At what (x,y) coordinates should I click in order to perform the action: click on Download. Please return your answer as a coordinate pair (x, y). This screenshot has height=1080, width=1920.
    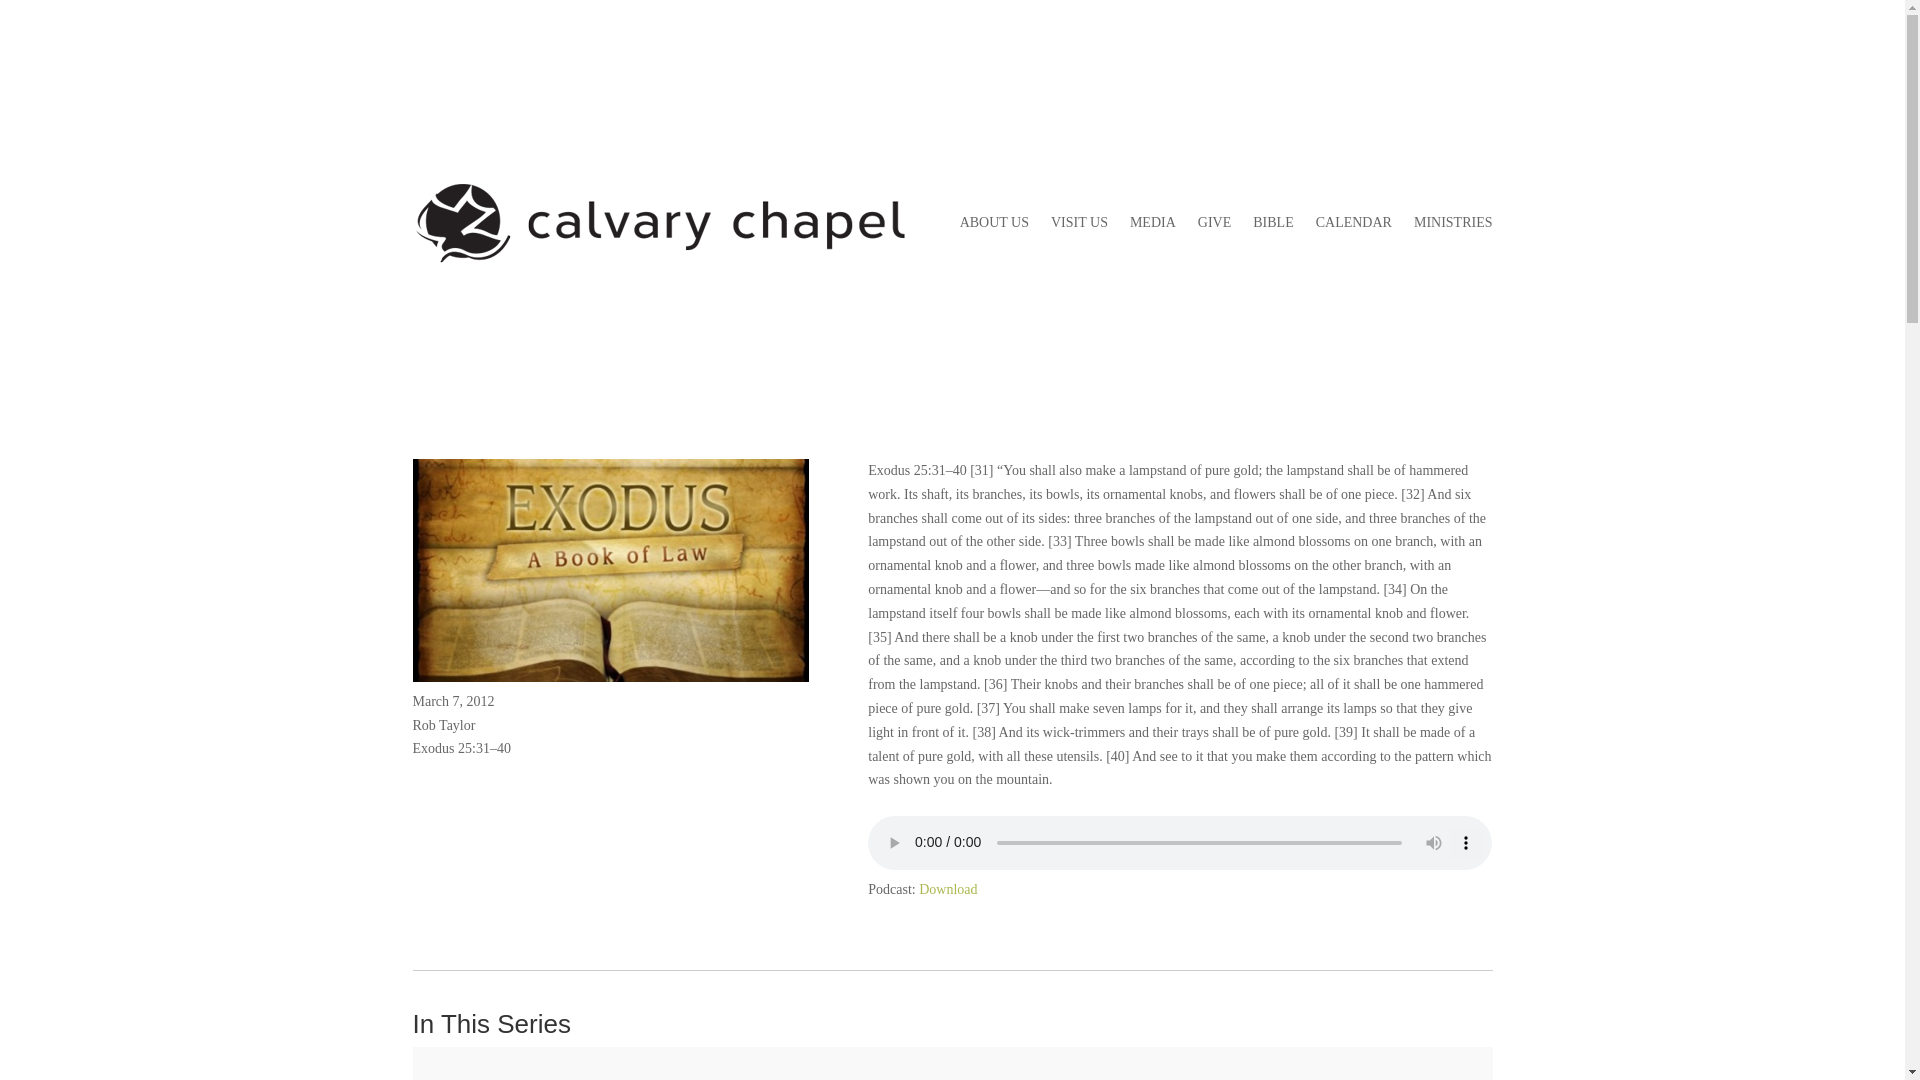
    Looking at the image, I should click on (948, 890).